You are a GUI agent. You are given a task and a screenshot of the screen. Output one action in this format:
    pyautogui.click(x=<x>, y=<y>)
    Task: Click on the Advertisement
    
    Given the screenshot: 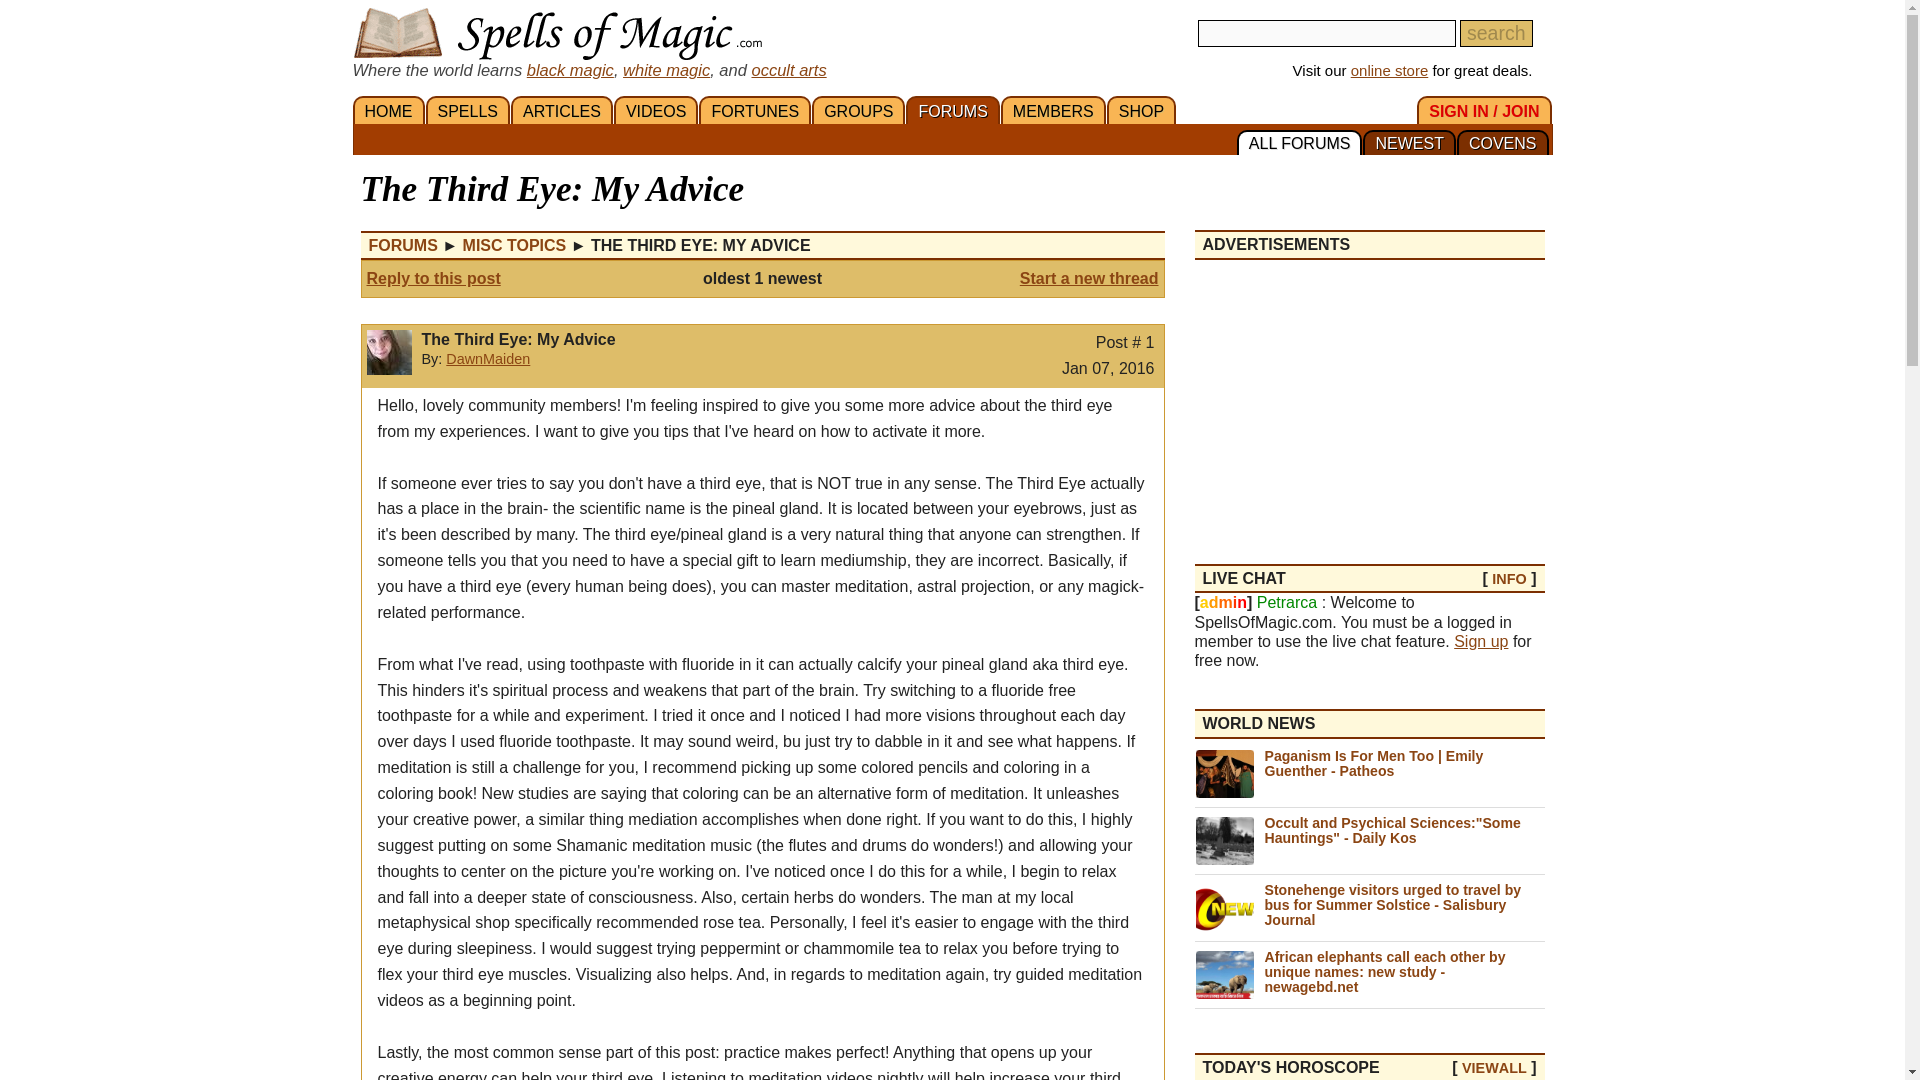 What is the action you would take?
    pyautogui.click(x=1368, y=400)
    